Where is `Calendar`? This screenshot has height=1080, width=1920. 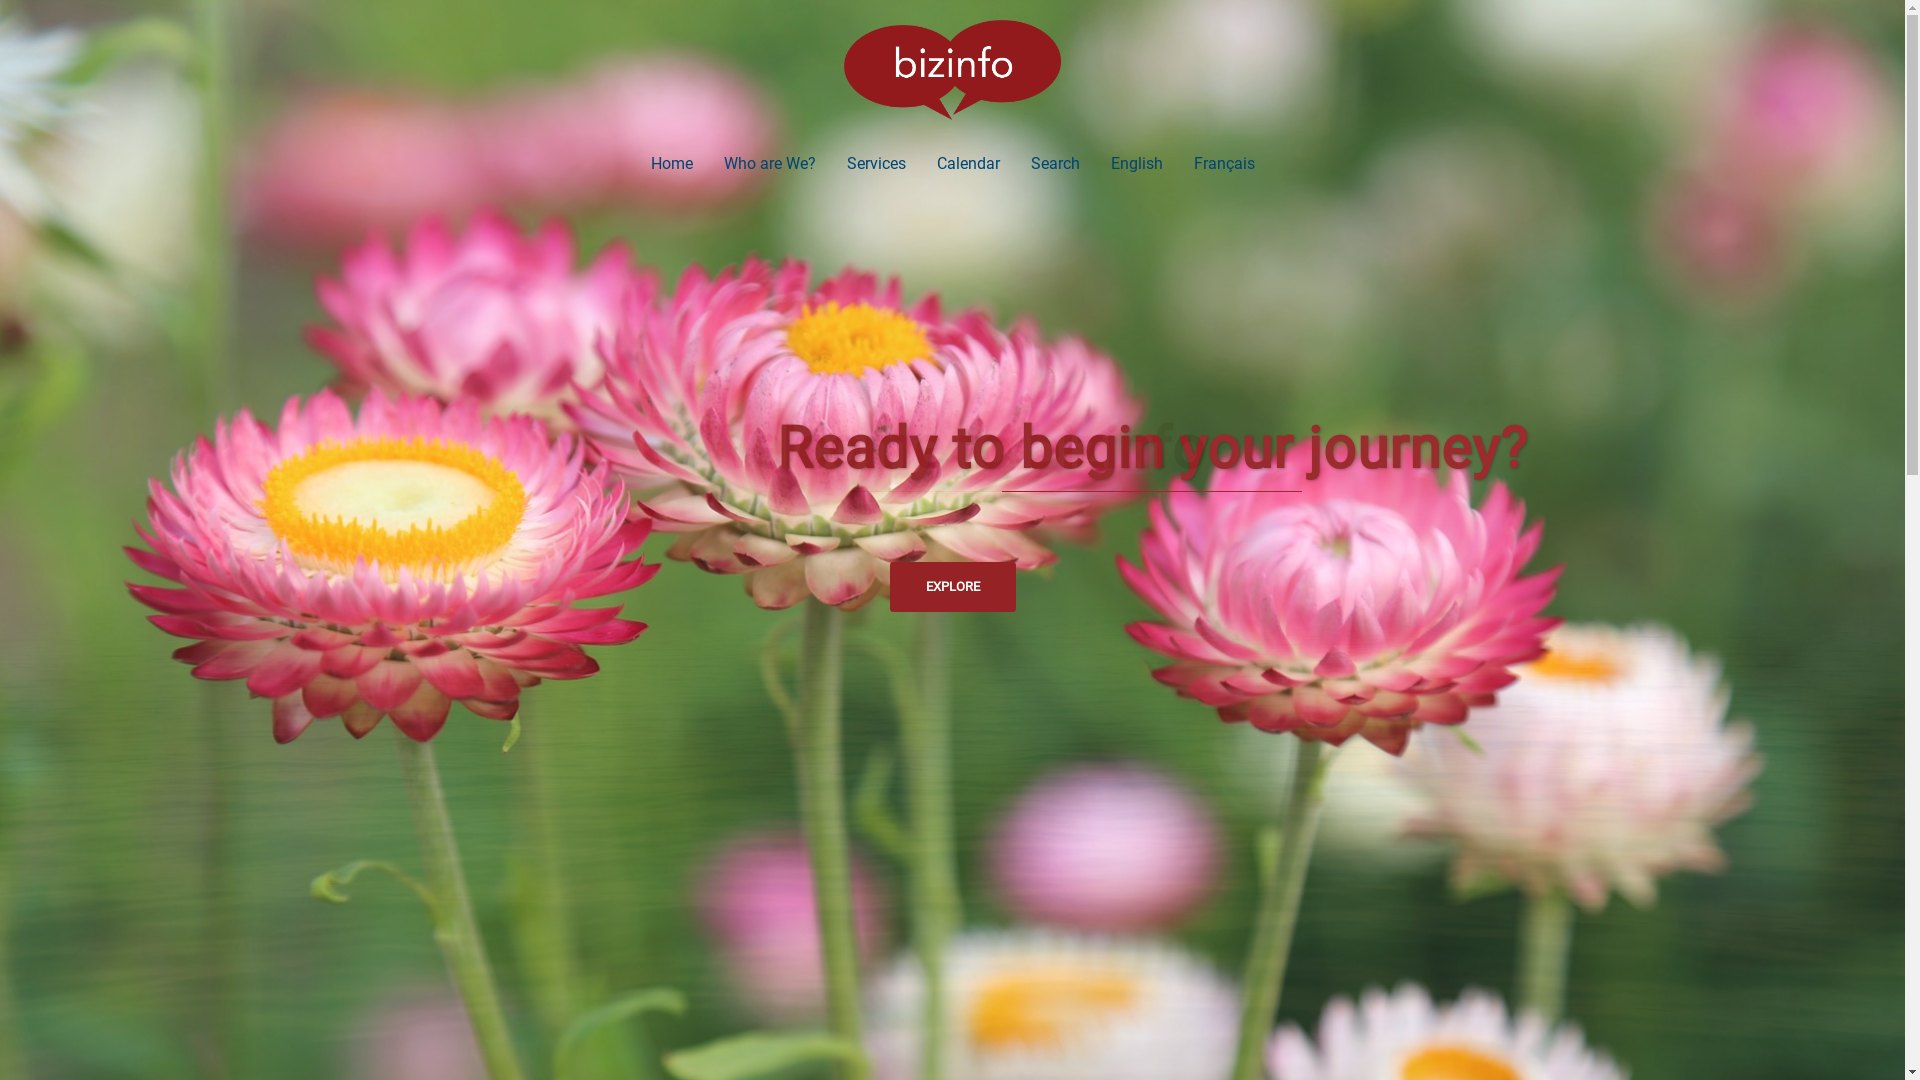 Calendar is located at coordinates (967, 164).